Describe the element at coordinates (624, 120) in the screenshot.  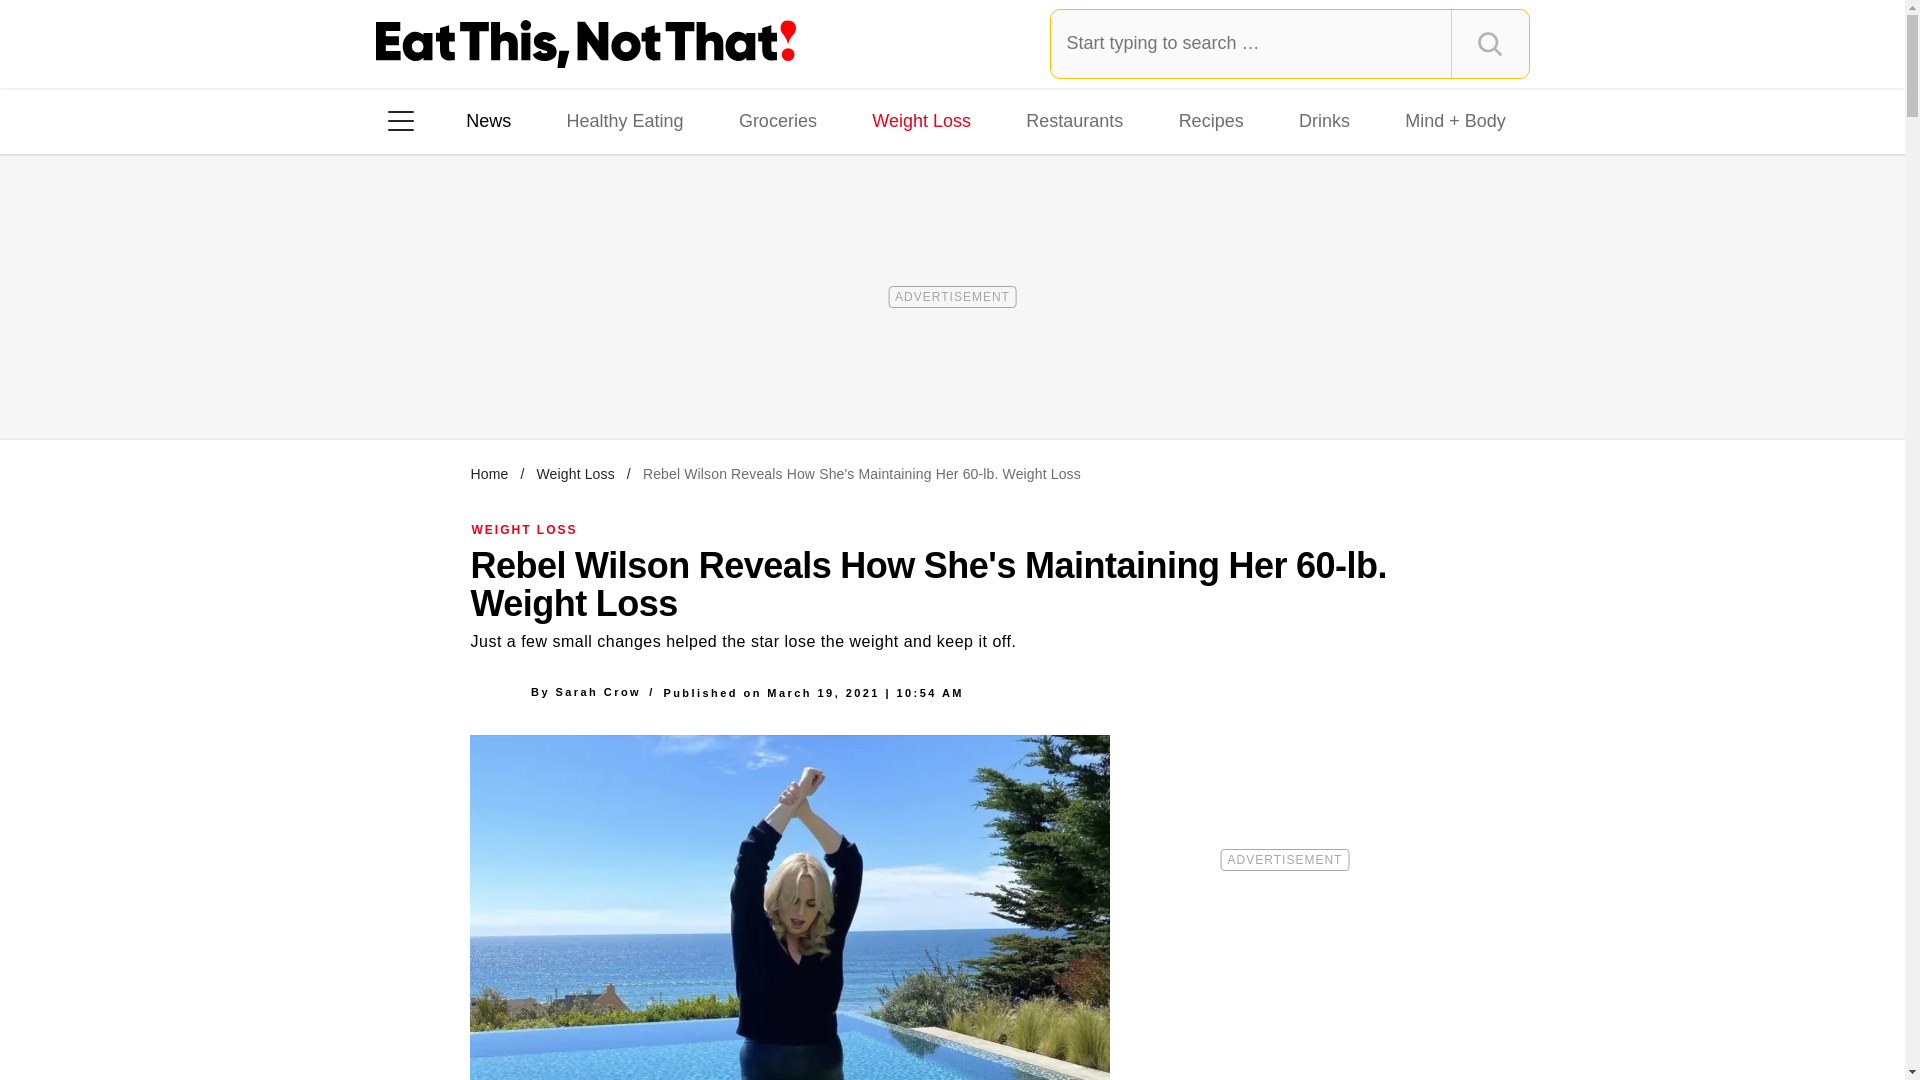
I see `Healthy Eating` at that location.